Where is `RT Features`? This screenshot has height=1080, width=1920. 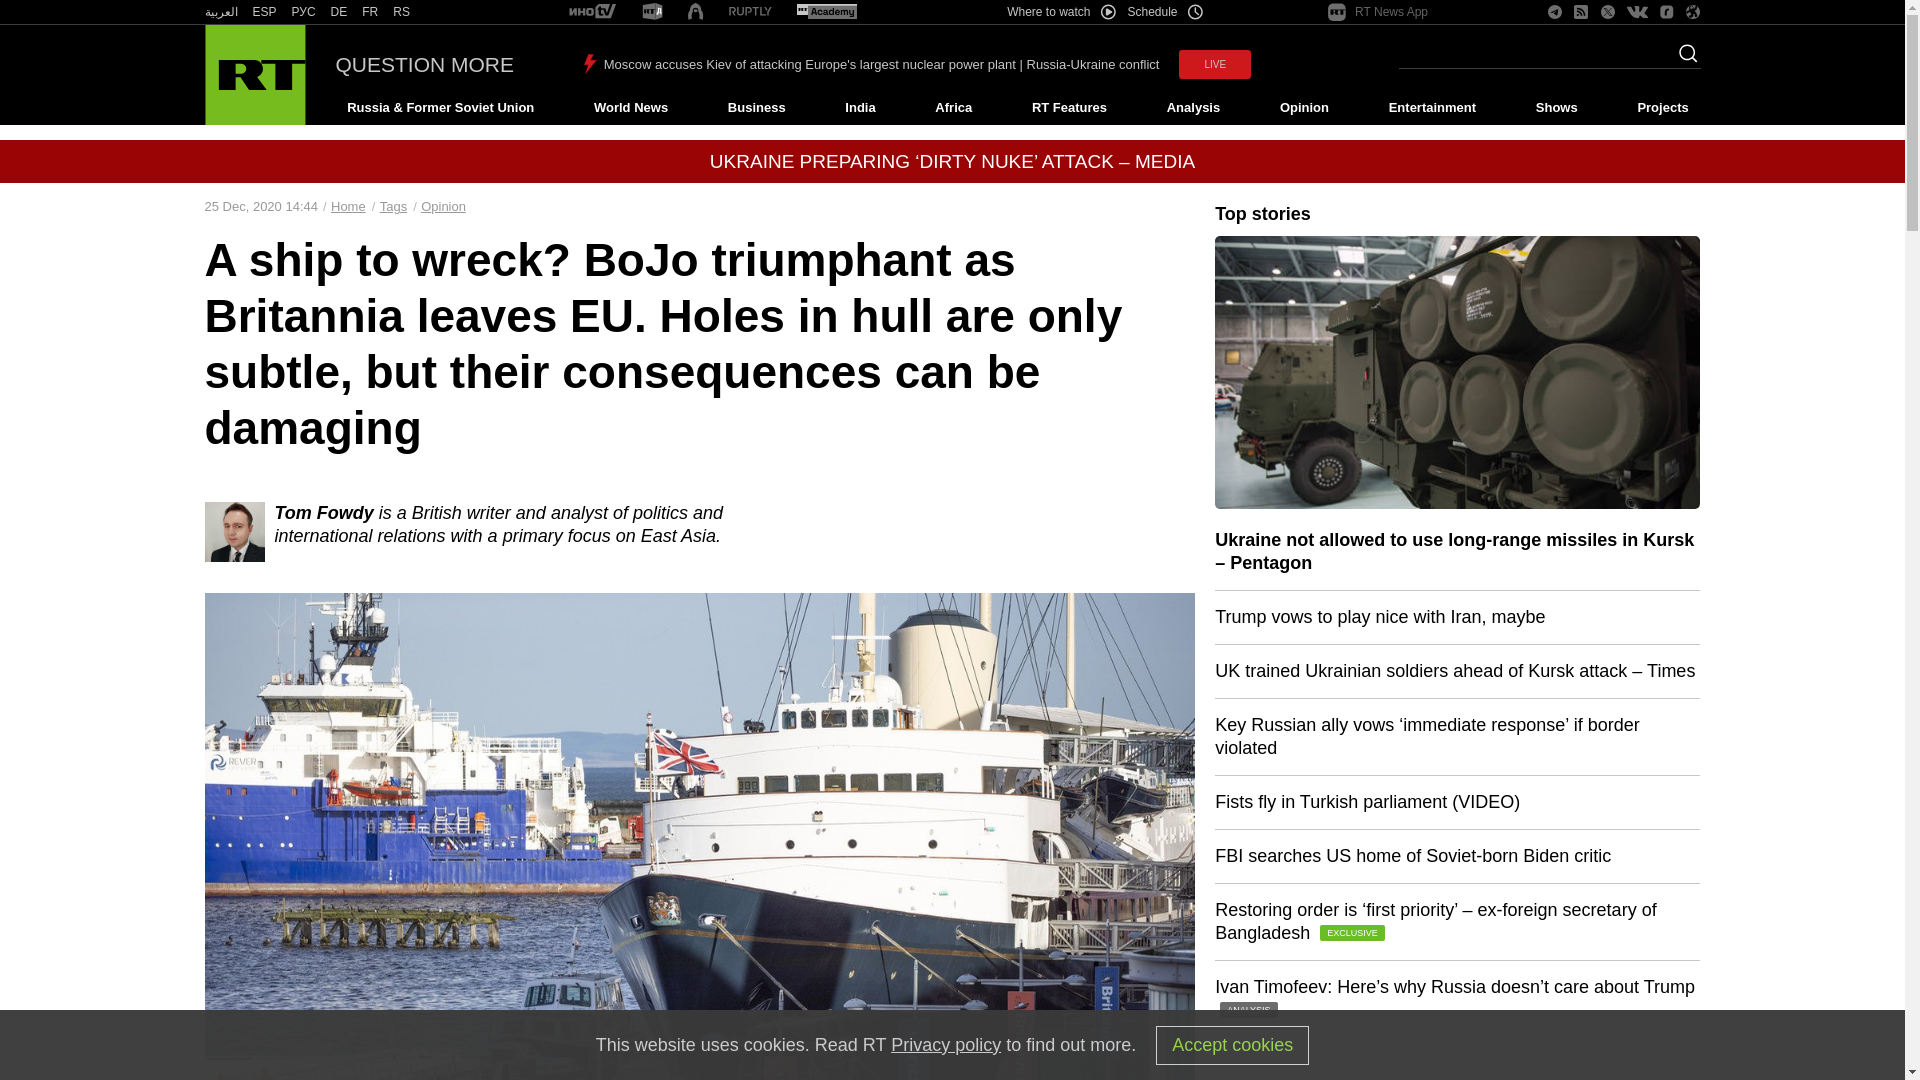
RT Features is located at coordinates (1069, 108).